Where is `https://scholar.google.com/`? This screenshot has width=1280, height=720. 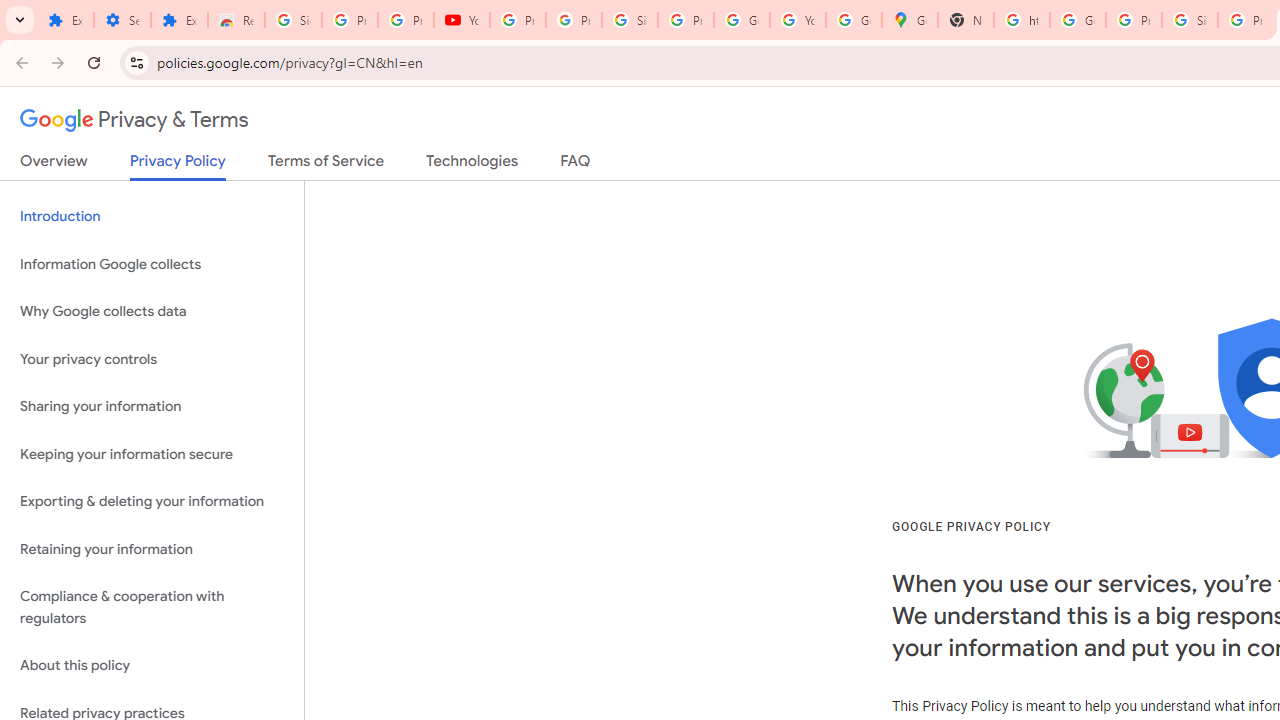
https://scholar.google.com/ is located at coordinates (1022, 20).